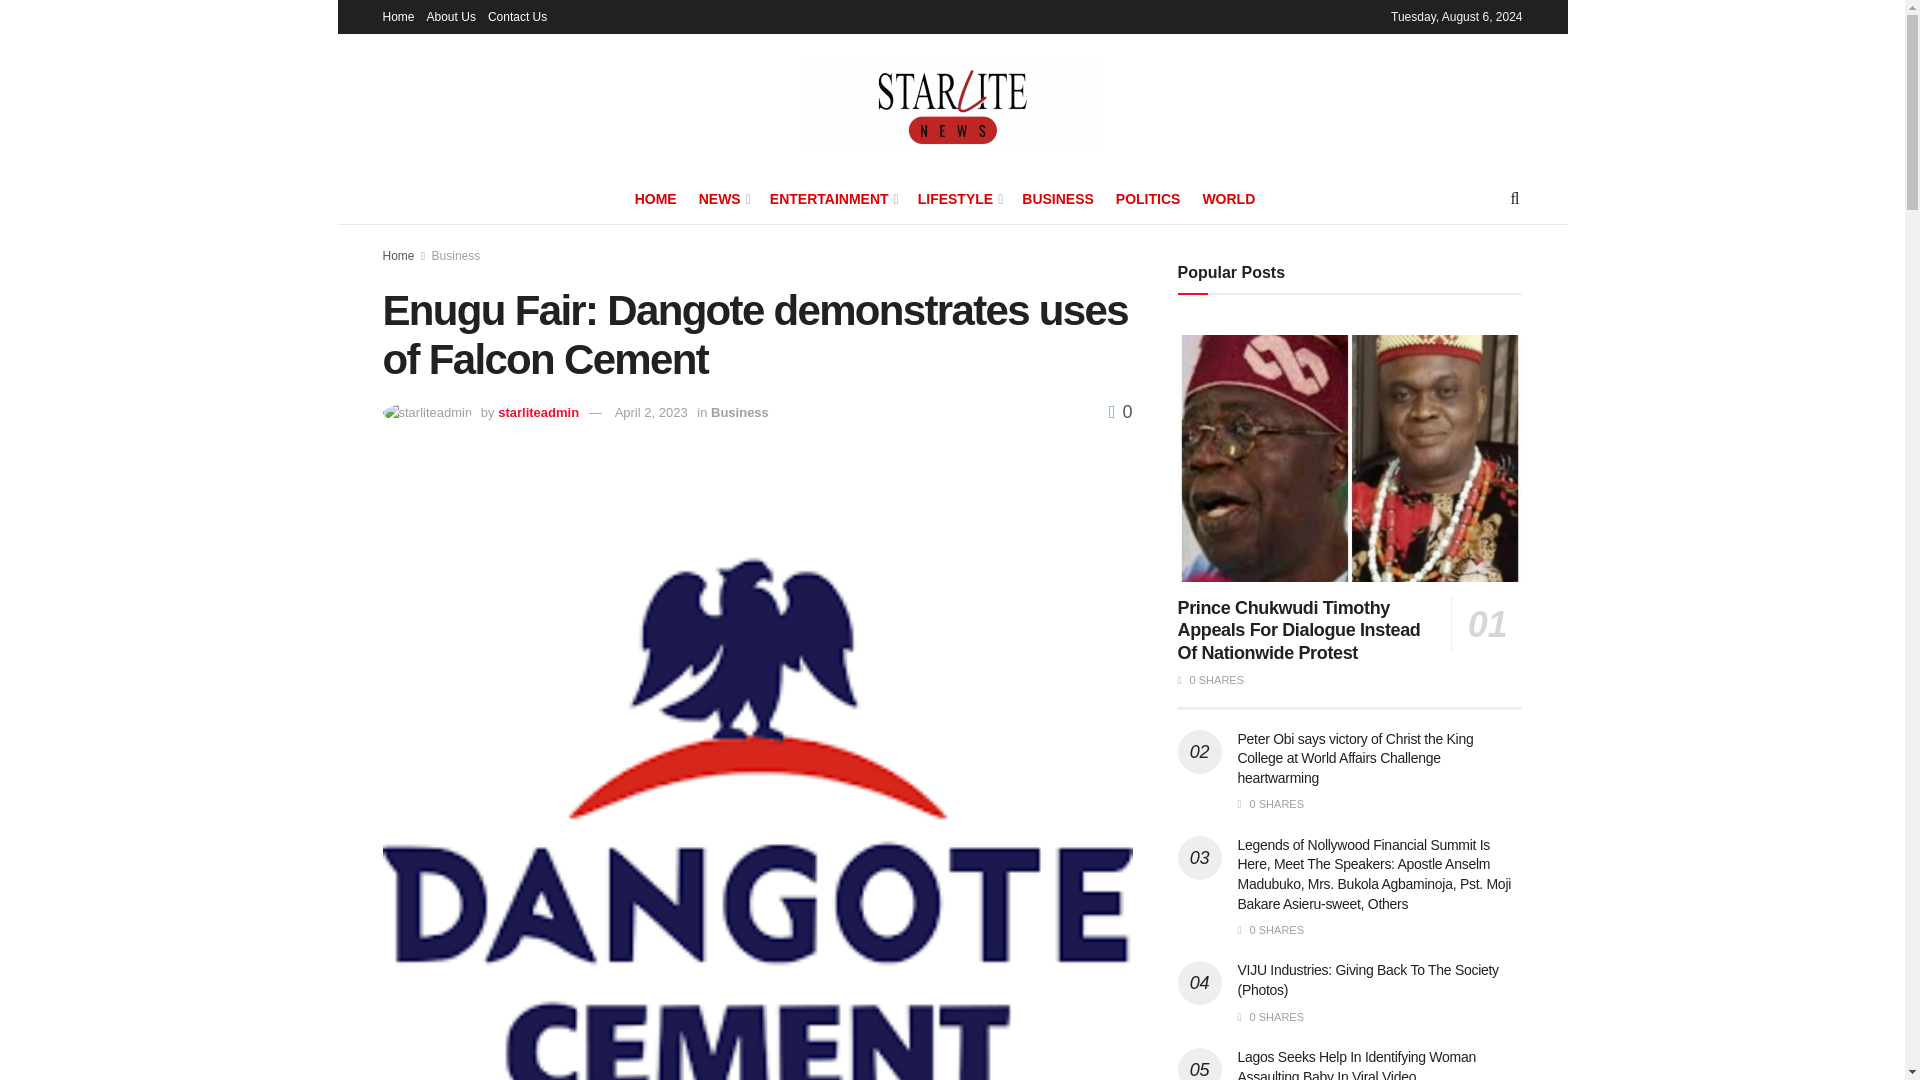 Image resolution: width=1920 pixels, height=1080 pixels. What do you see at coordinates (656, 198) in the screenshot?
I see `HOME` at bounding box center [656, 198].